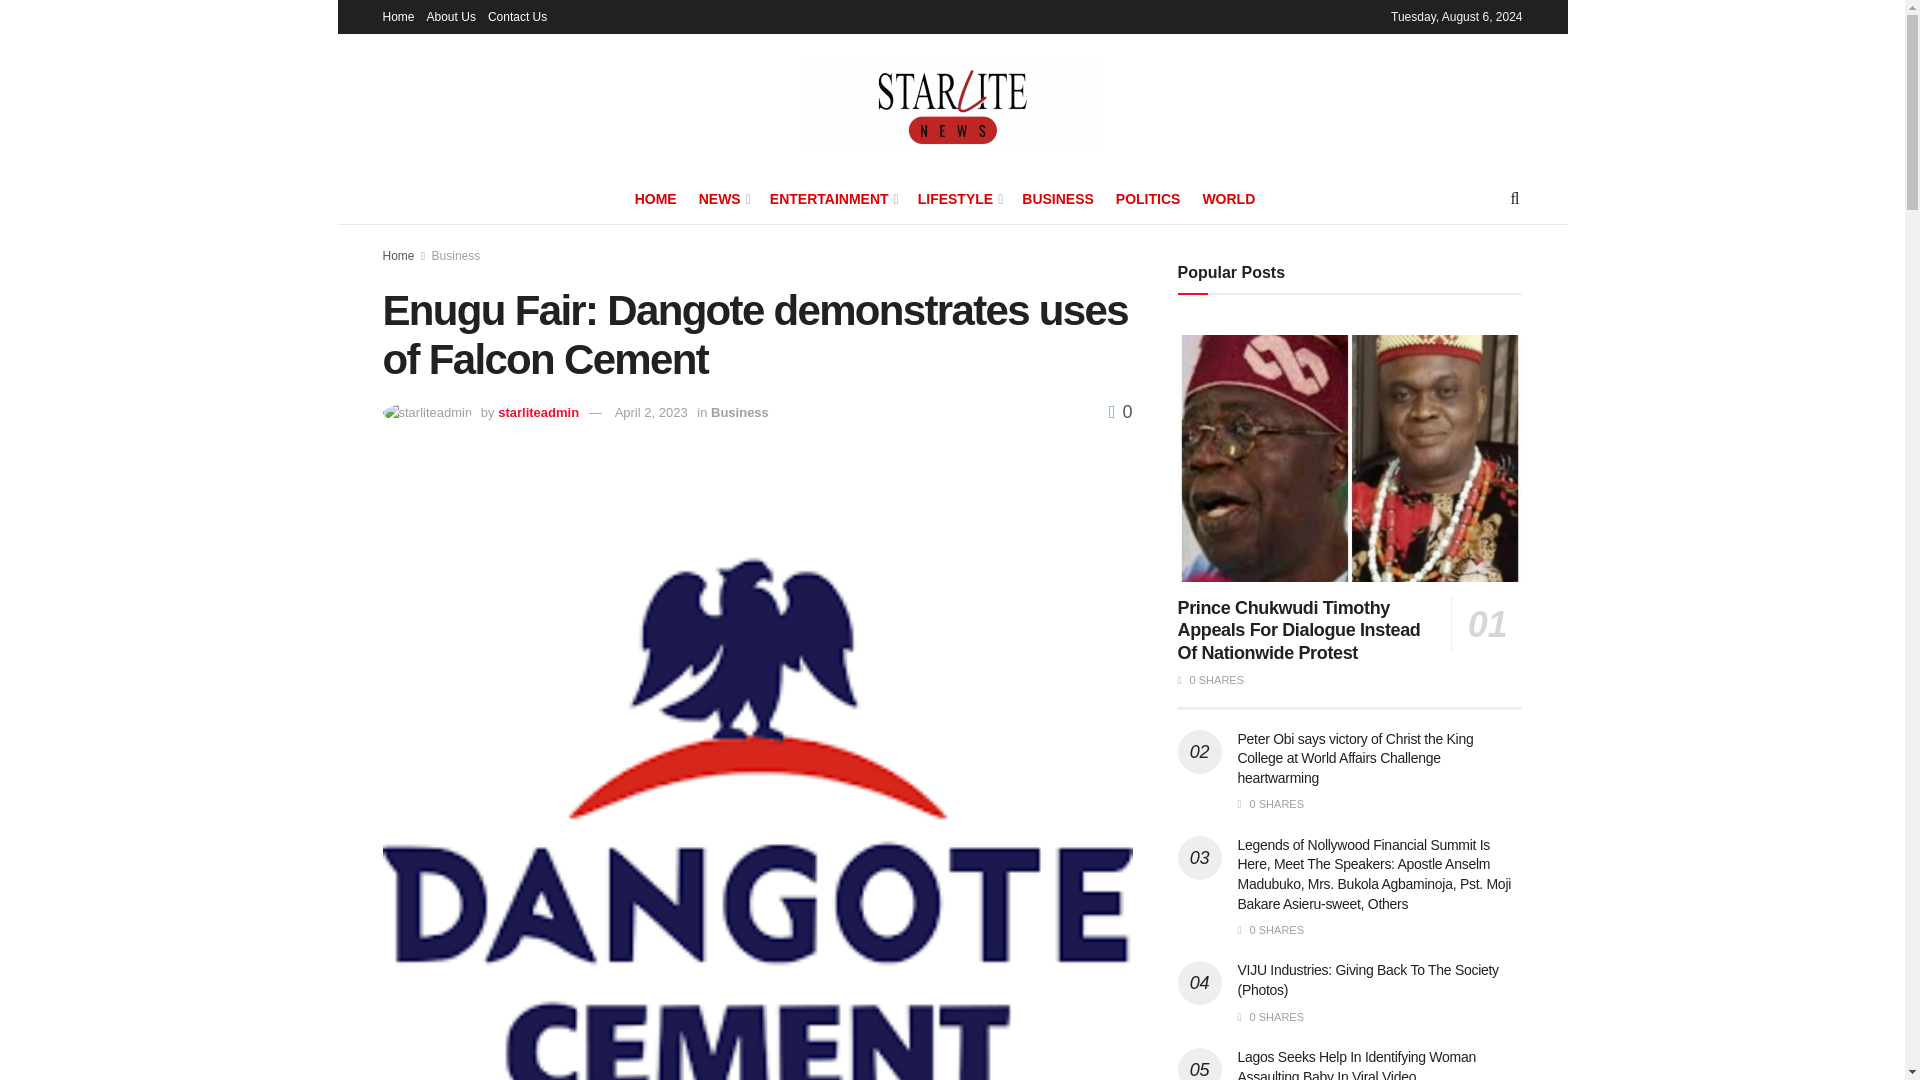 Image resolution: width=1920 pixels, height=1080 pixels. What do you see at coordinates (656, 198) in the screenshot?
I see `HOME` at bounding box center [656, 198].